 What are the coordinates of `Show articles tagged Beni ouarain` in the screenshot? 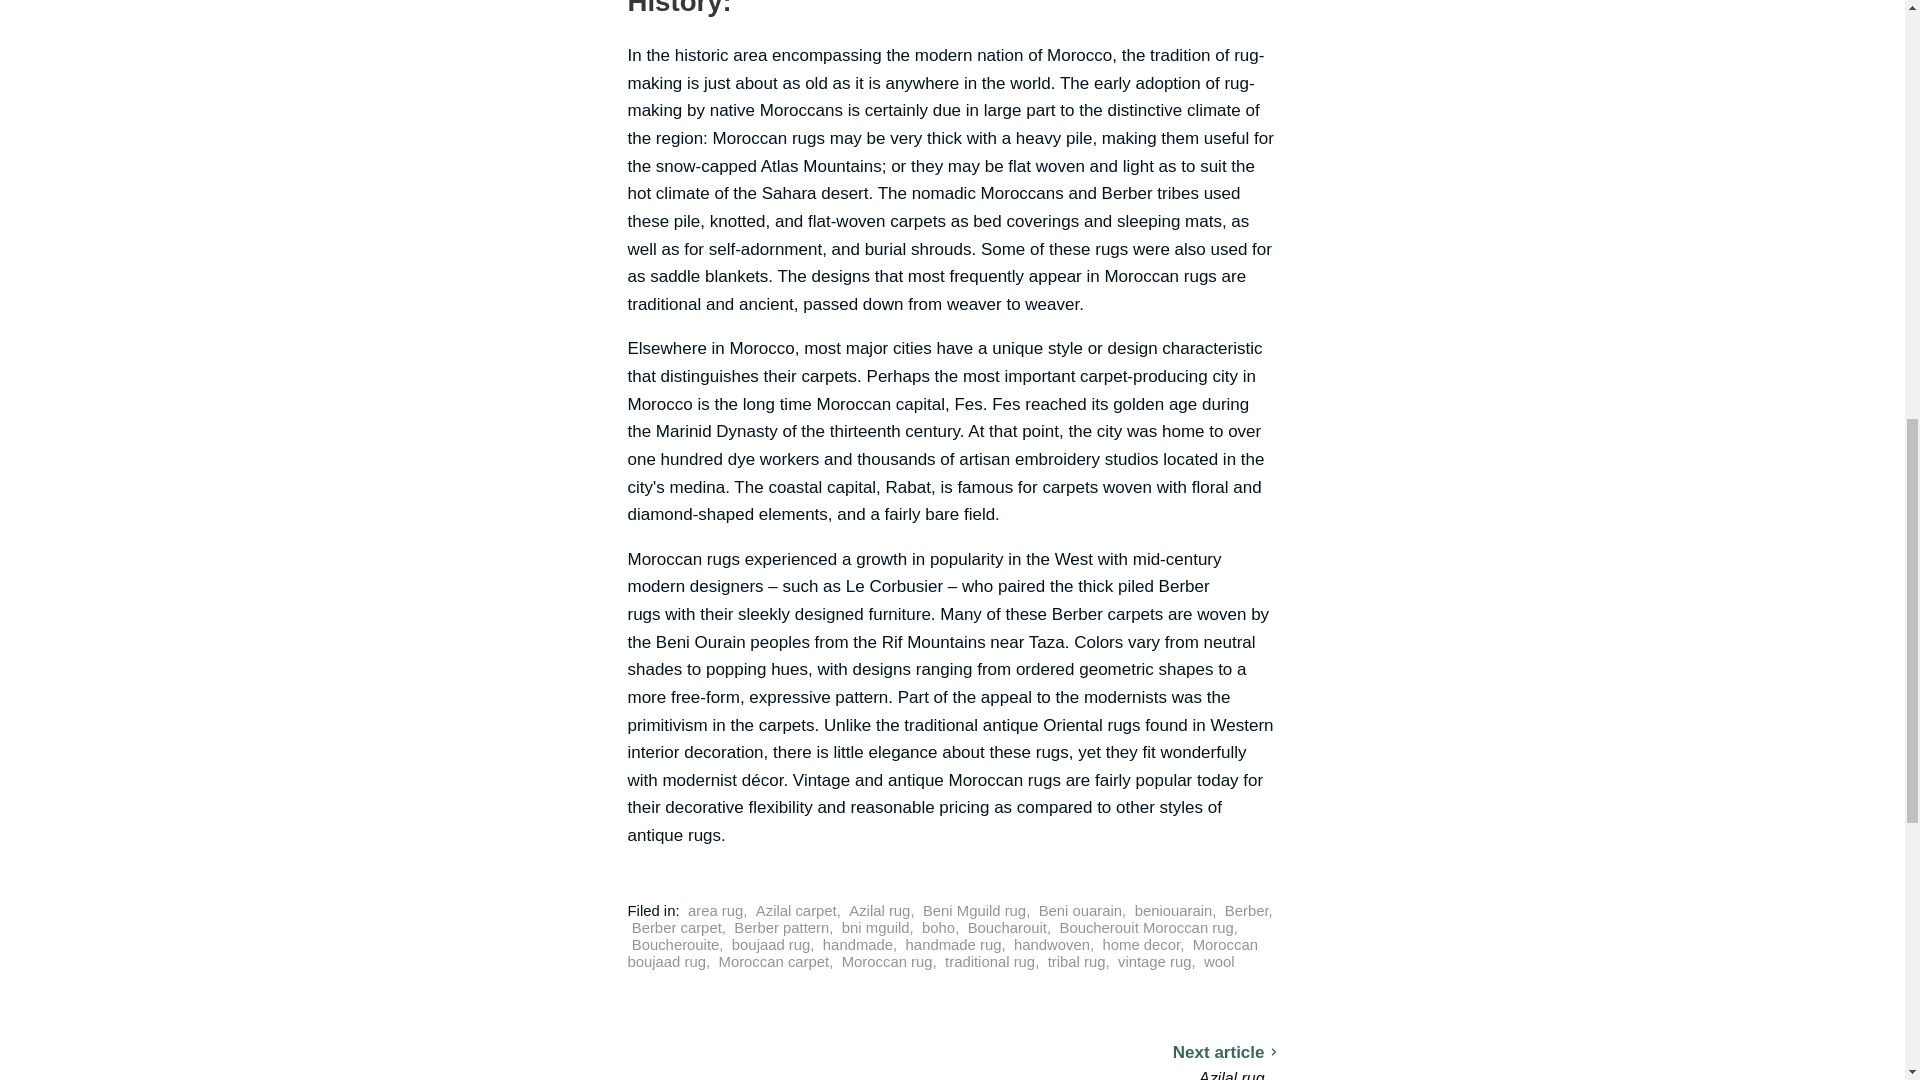 It's located at (1080, 910).